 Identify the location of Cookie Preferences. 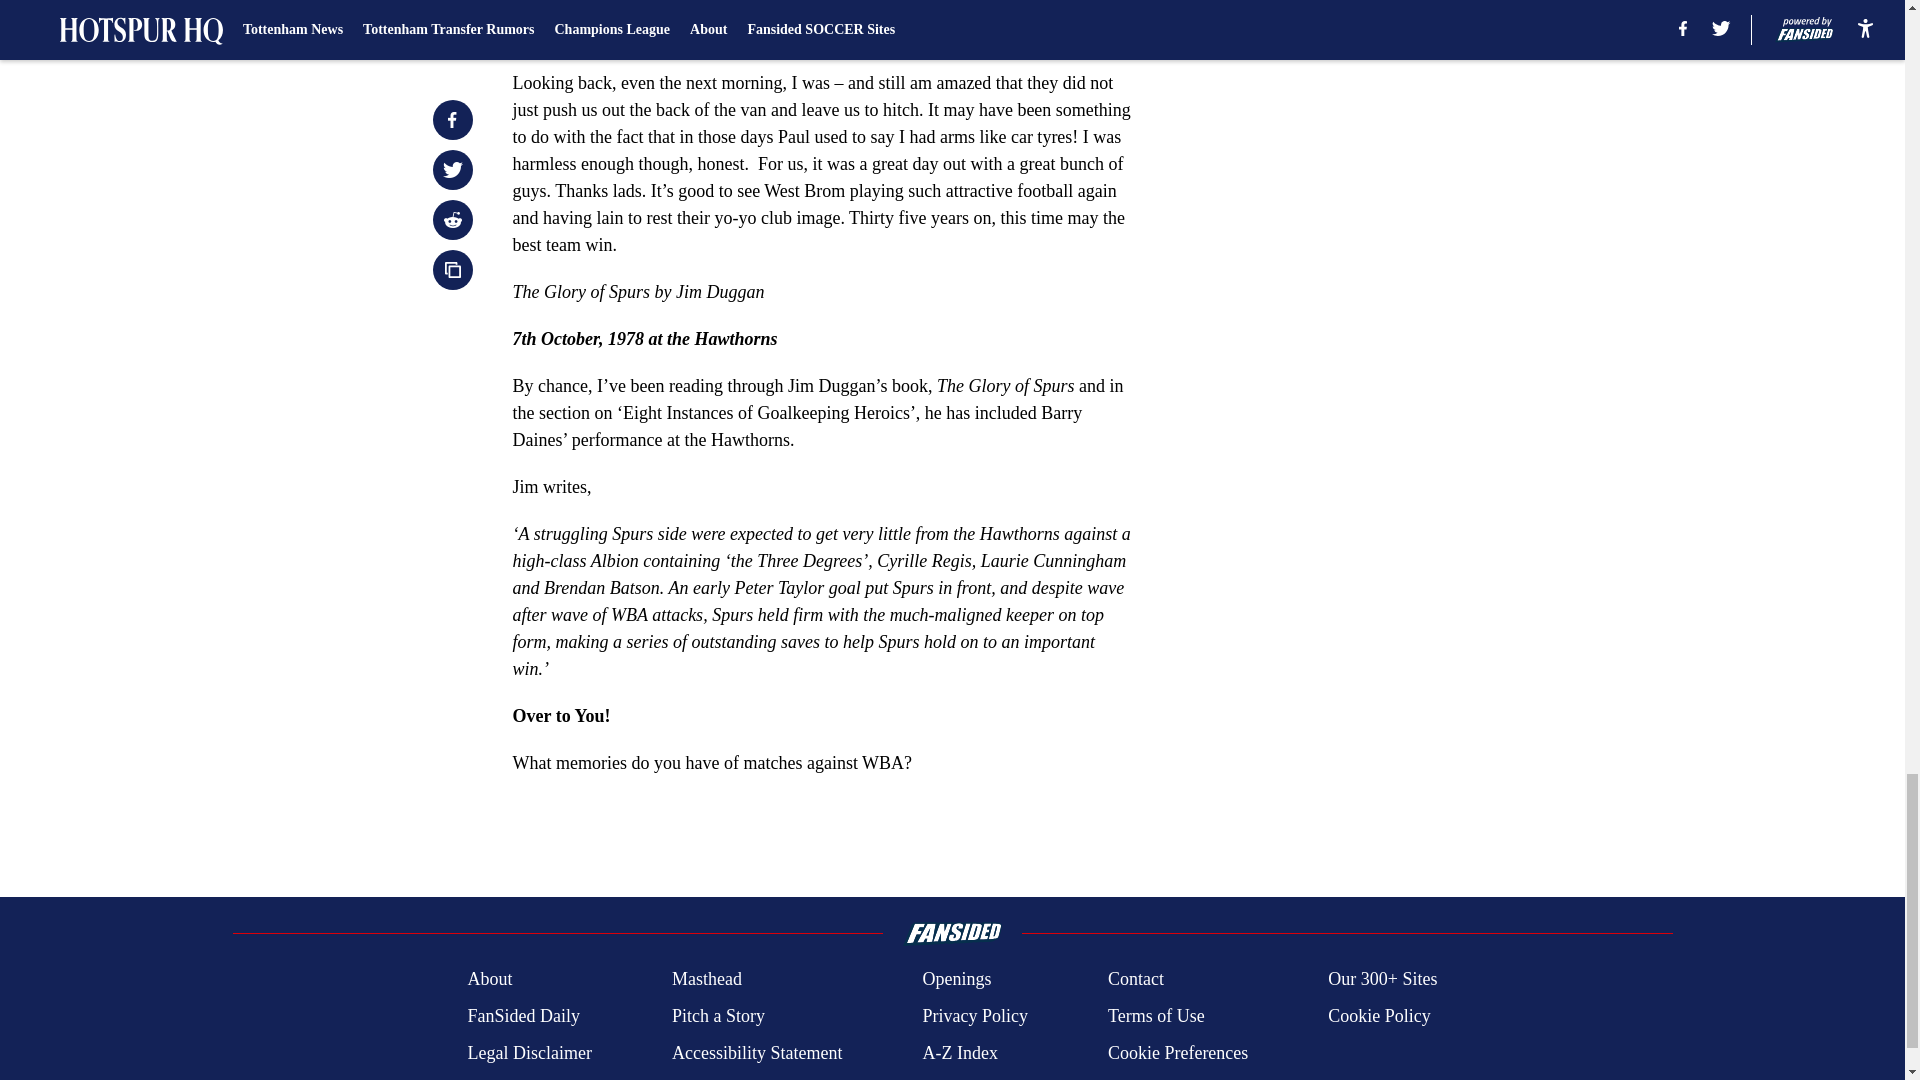
(1178, 1054).